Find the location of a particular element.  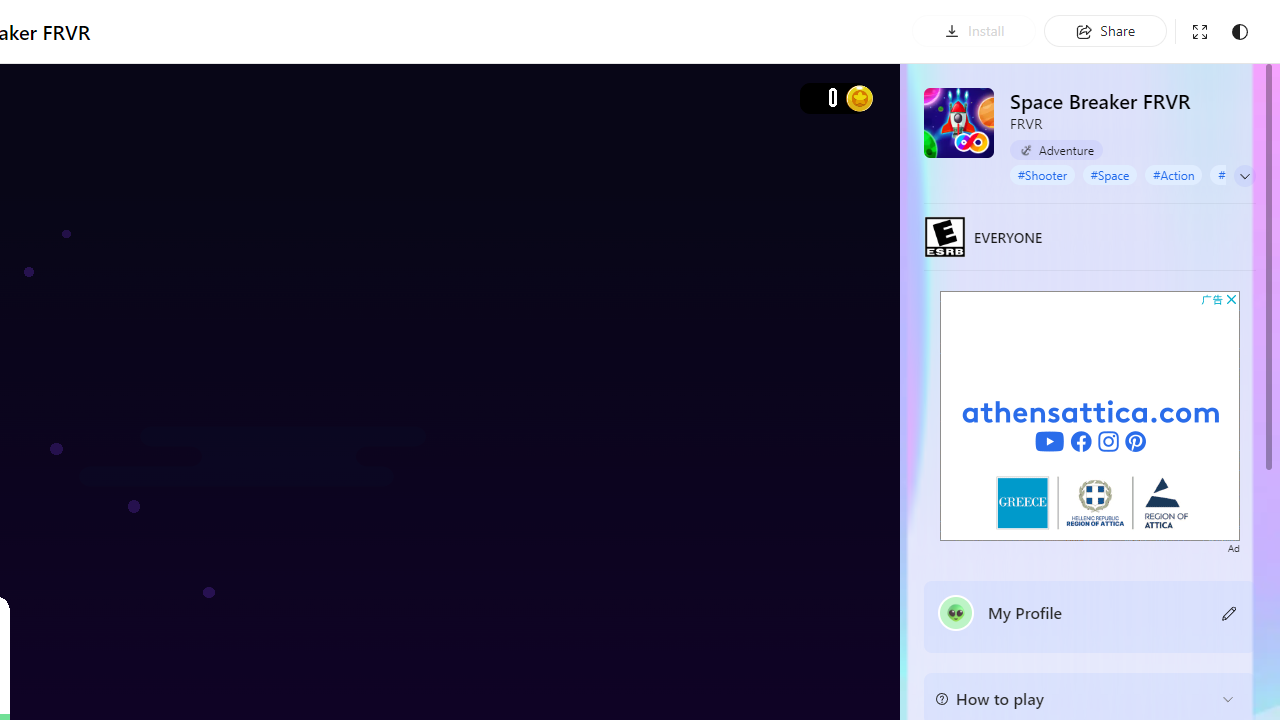

Class: expand-arrow neutral is located at coordinates (1244, 176).